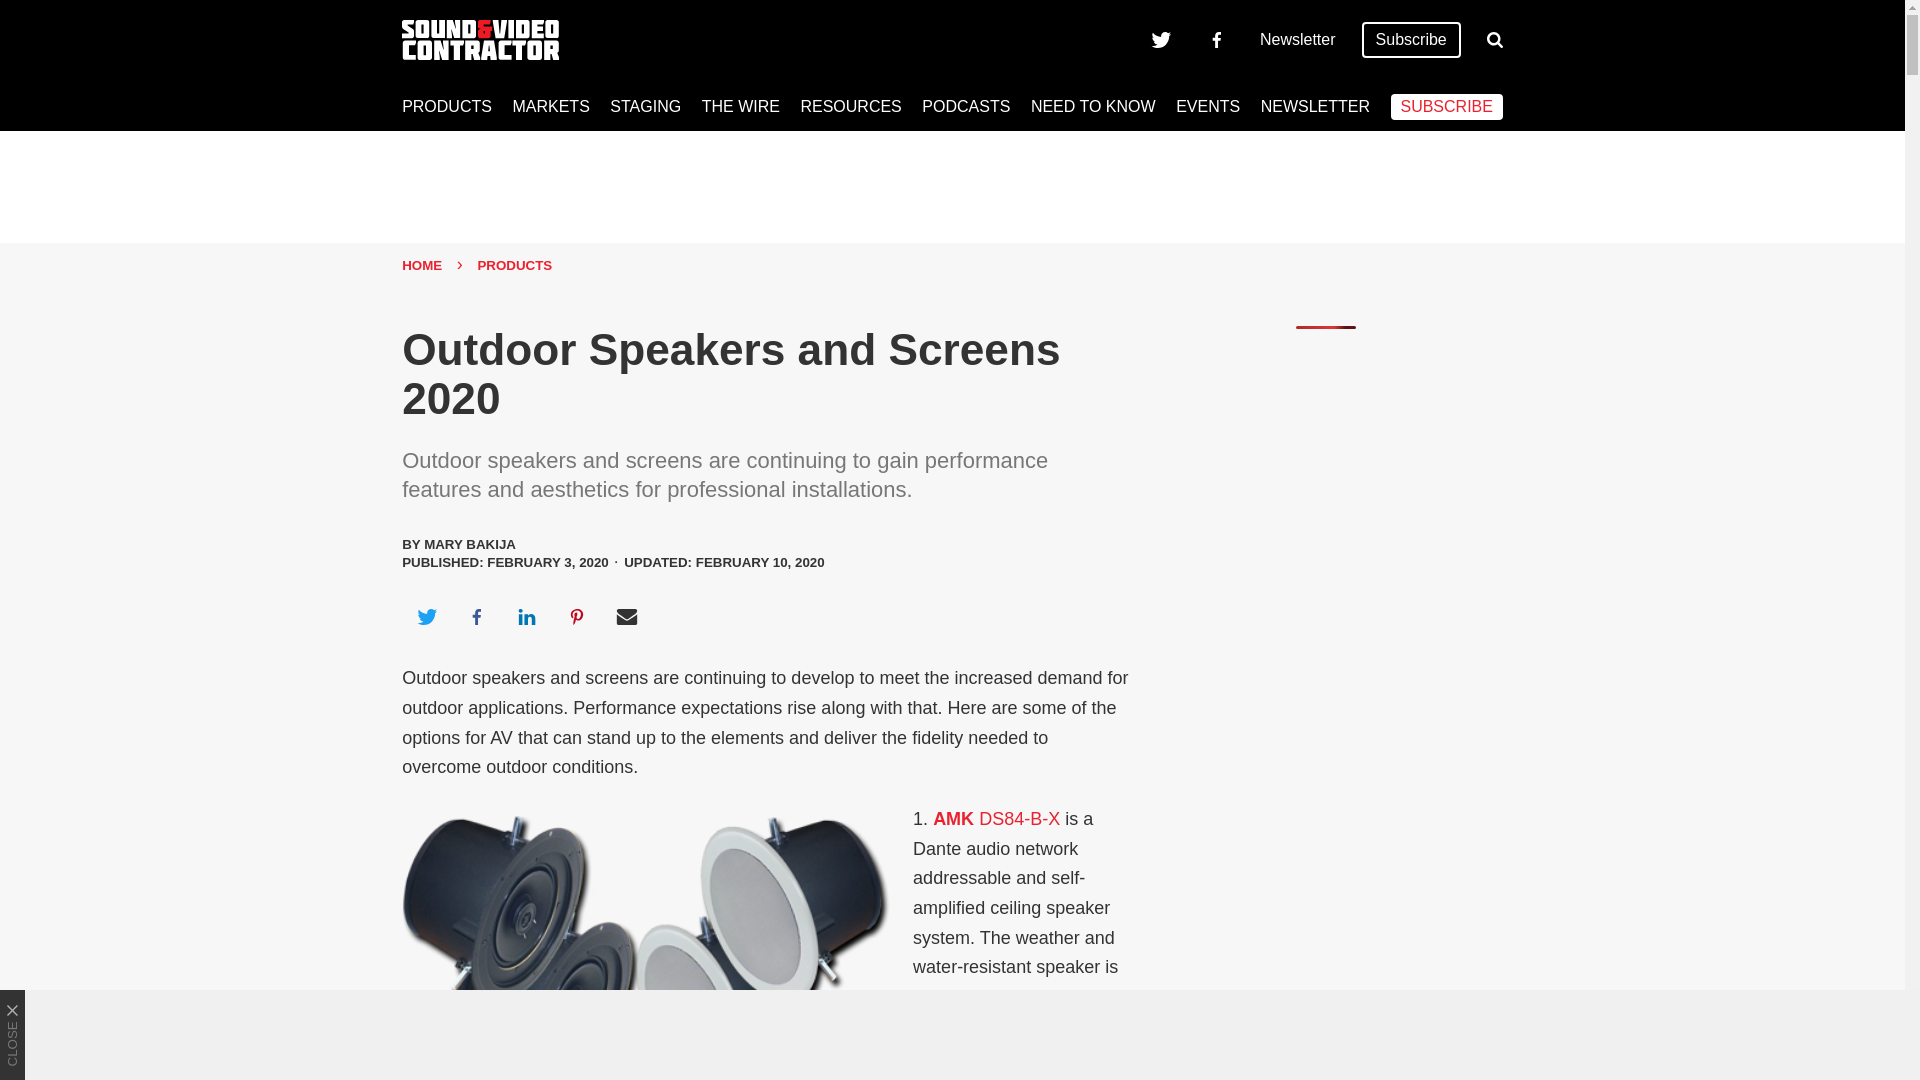  What do you see at coordinates (627, 616) in the screenshot?
I see `Share via Email` at bounding box center [627, 616].